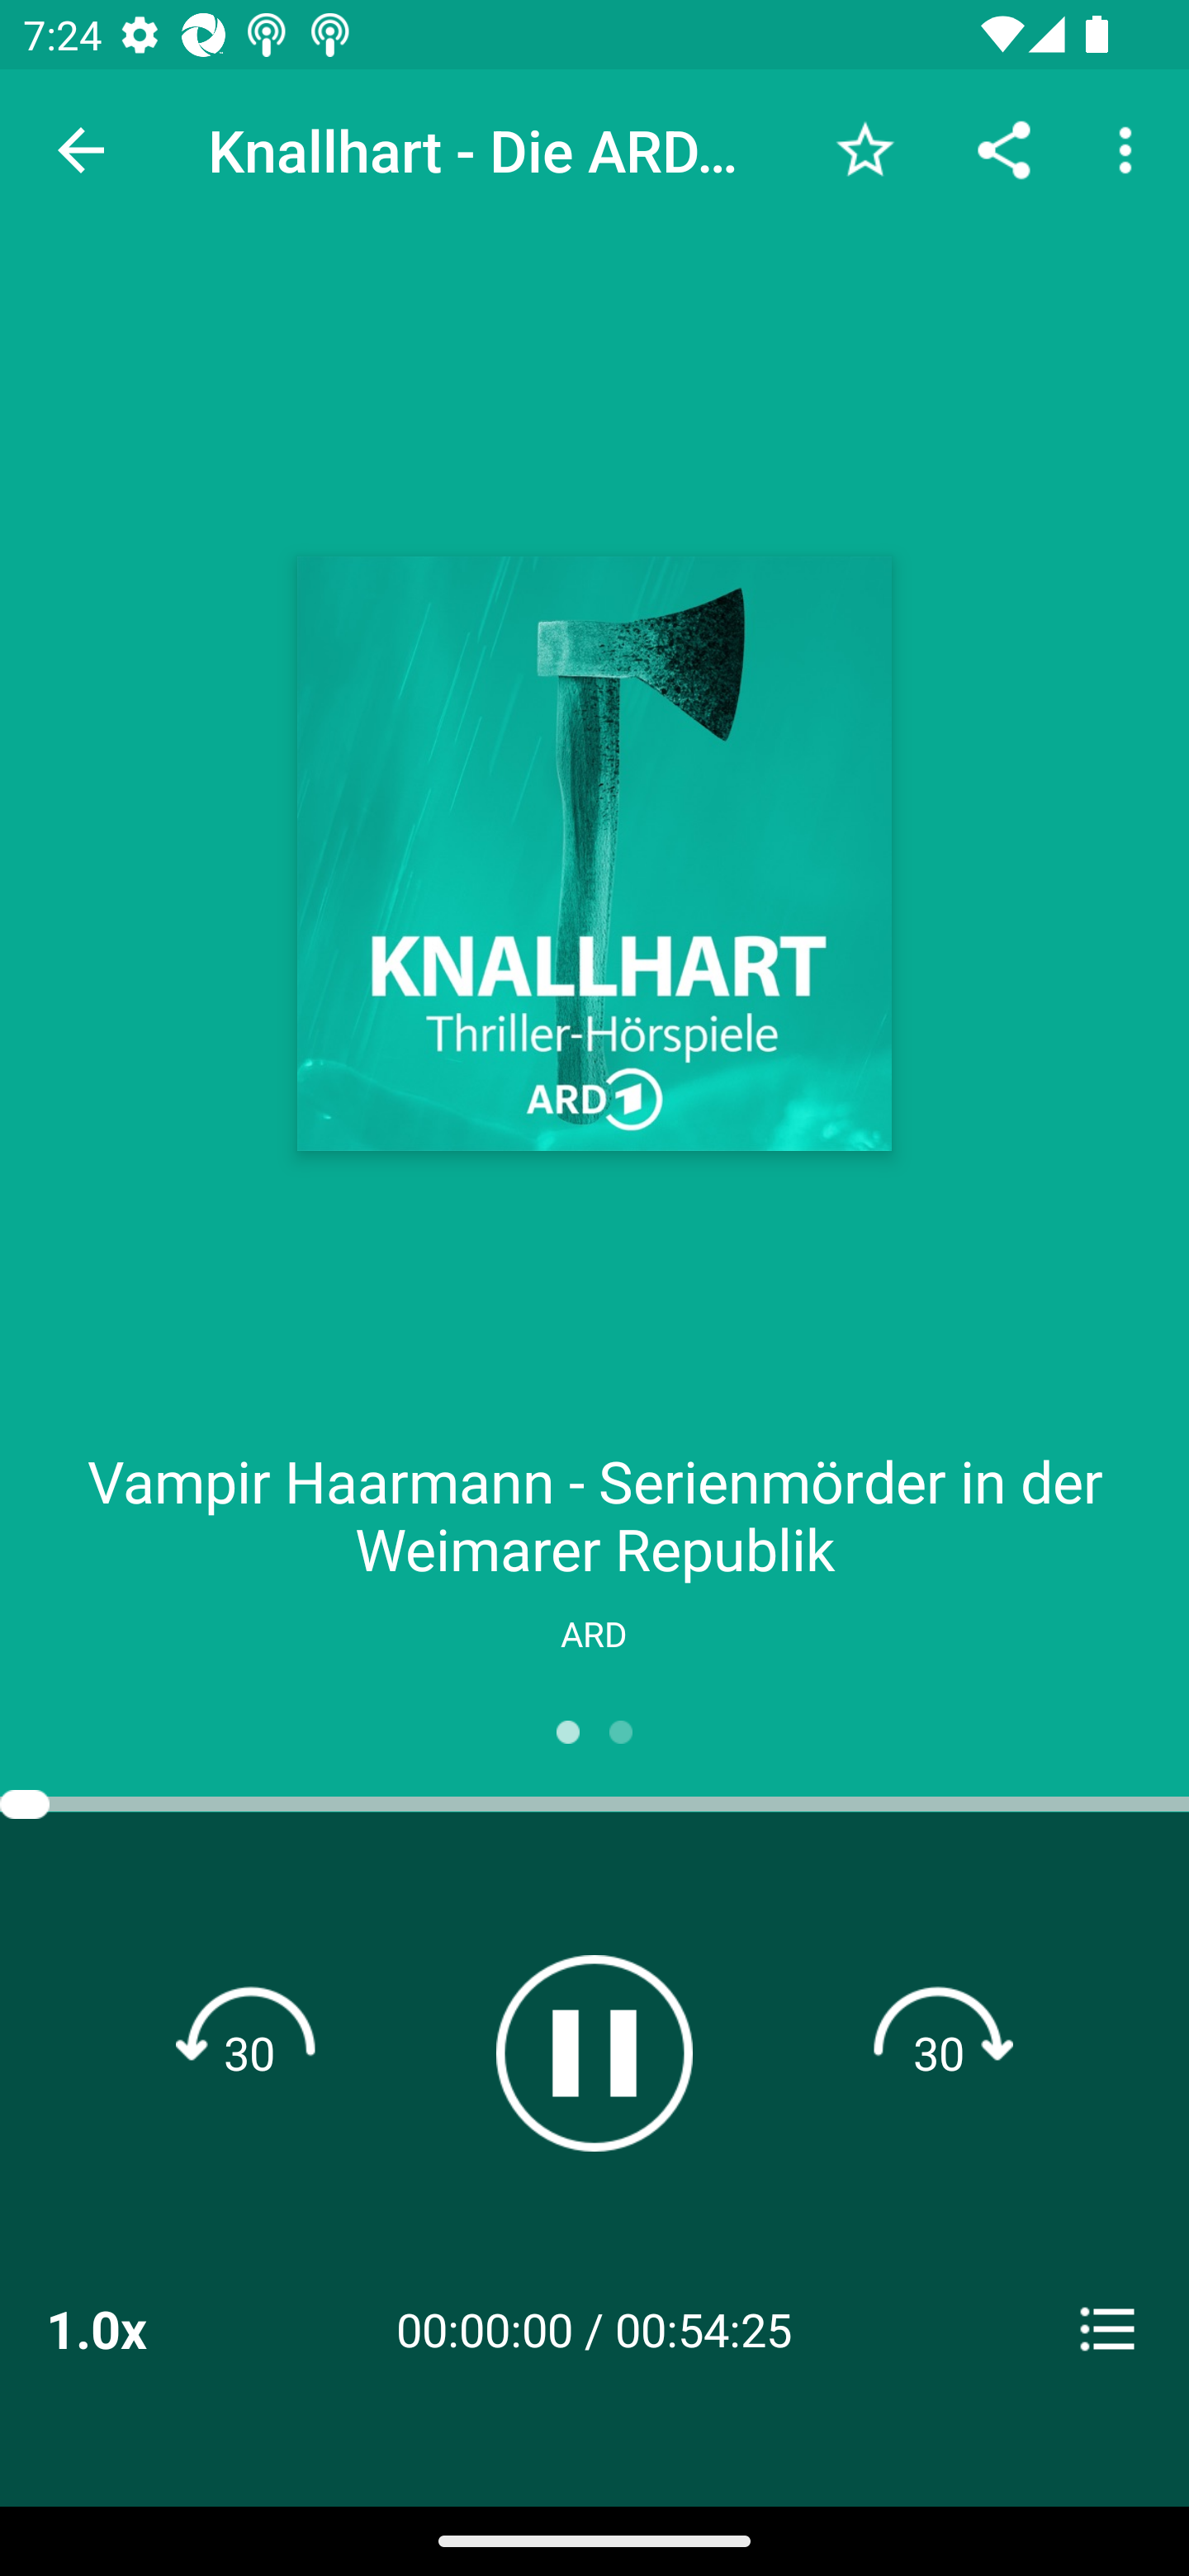 This screenshot has height=2576, width=1189. I want to click on ARD, so click(594, 1633).